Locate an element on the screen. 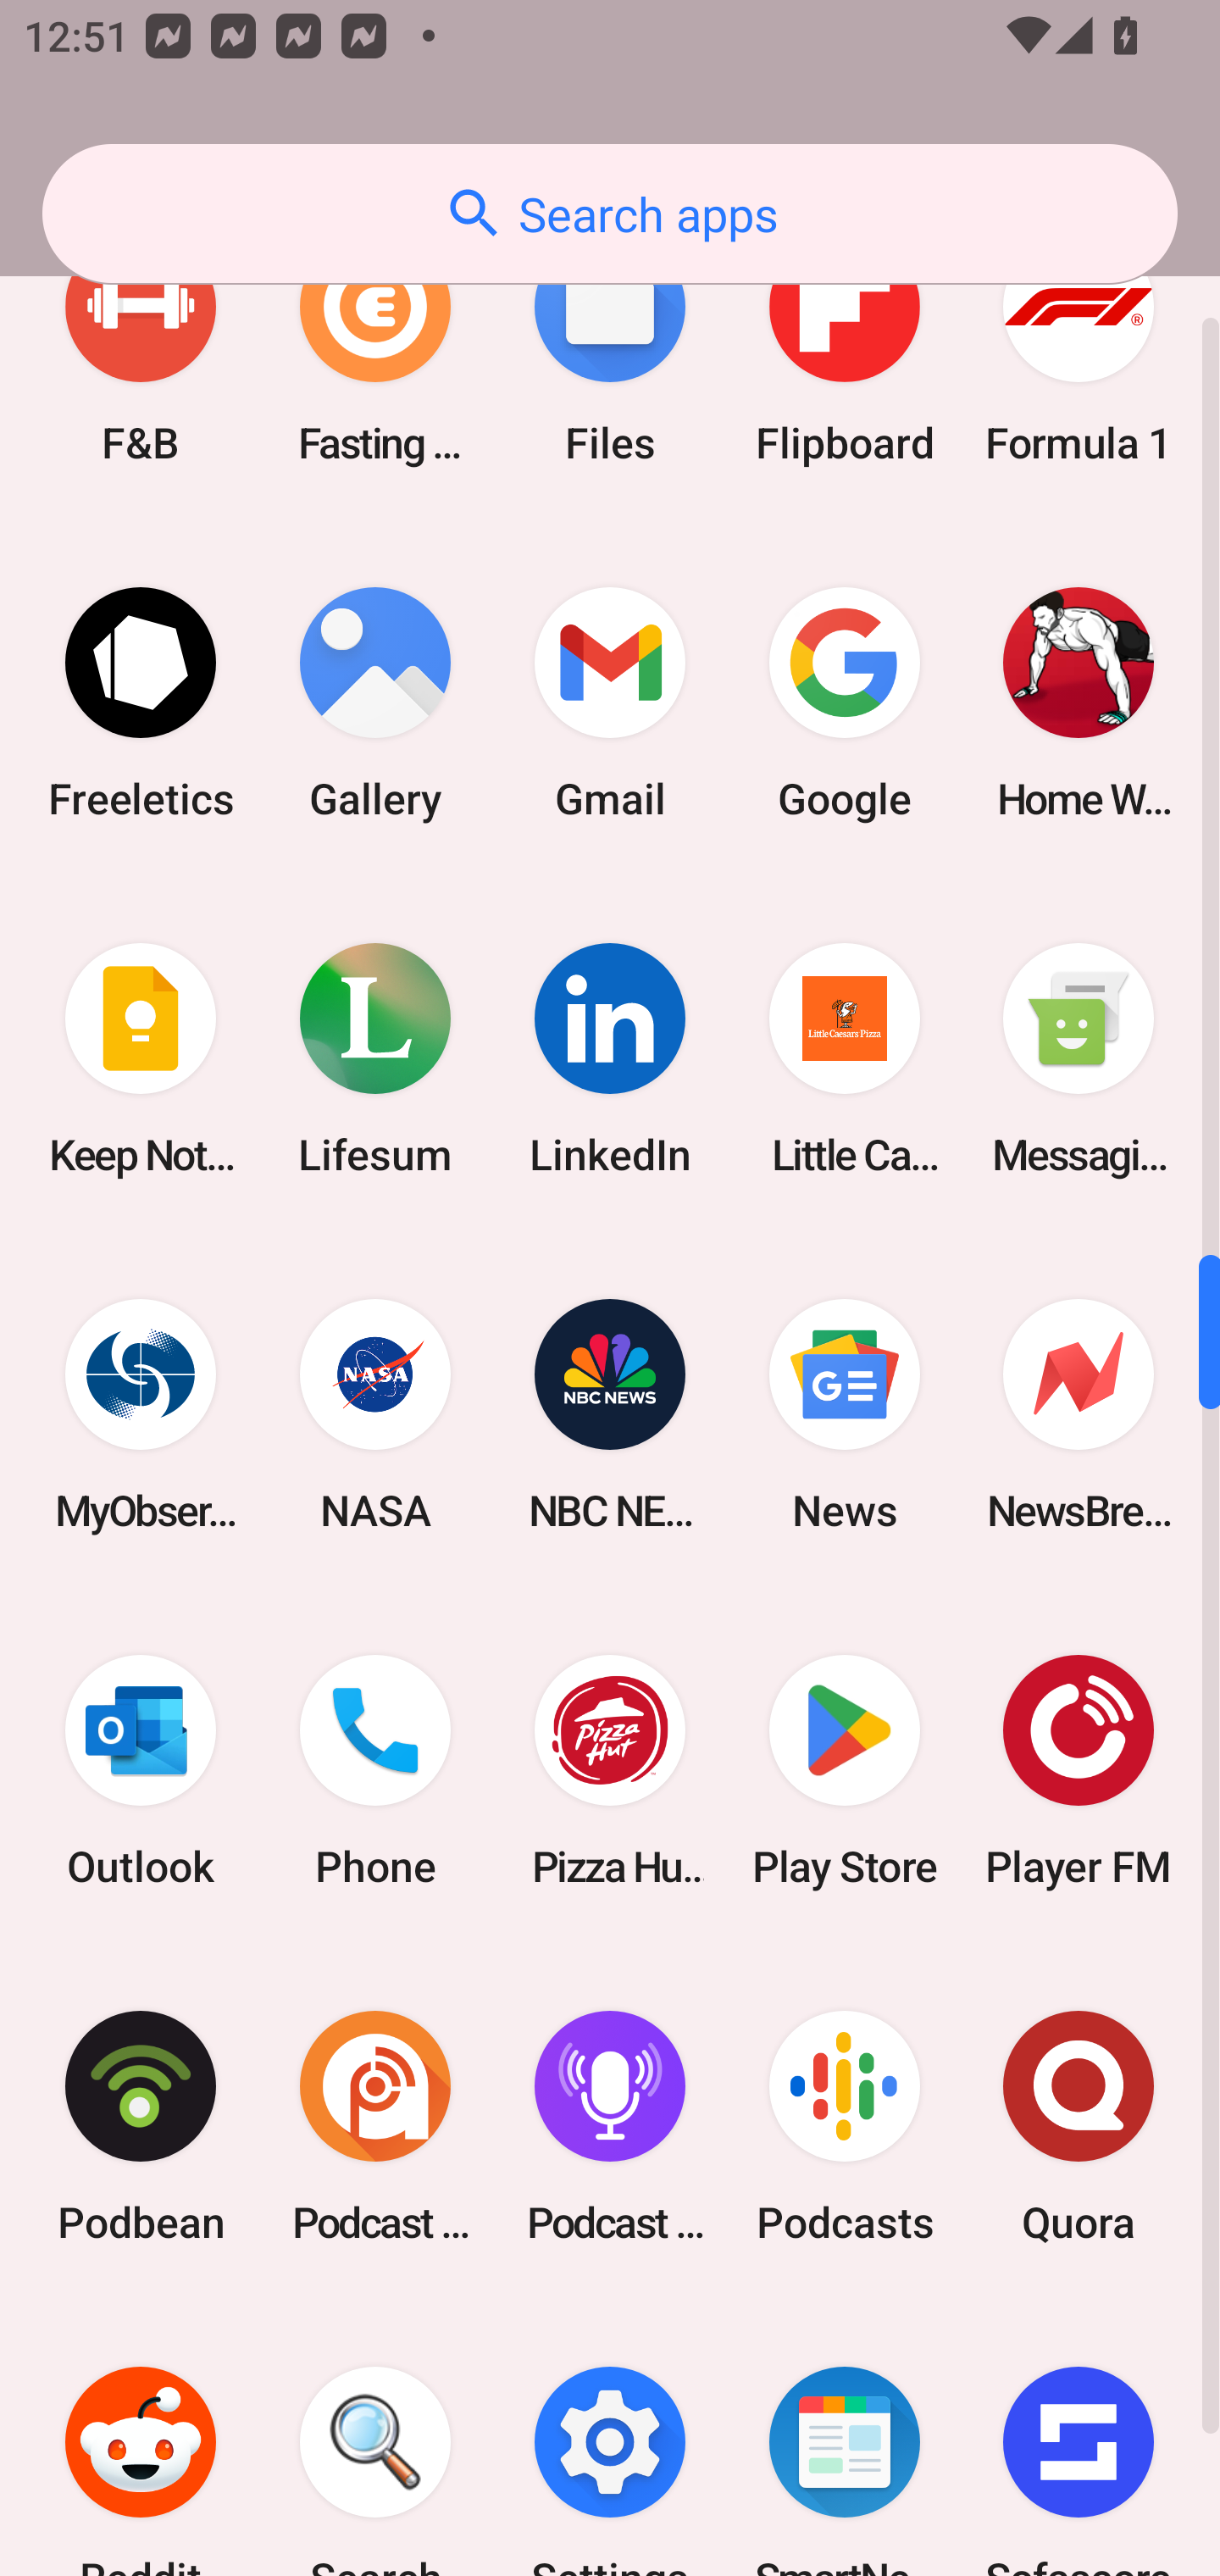 Image resolution: width=1220 pixels, height=2576 pixels. Reddit is located at coordinates (141, 2440).